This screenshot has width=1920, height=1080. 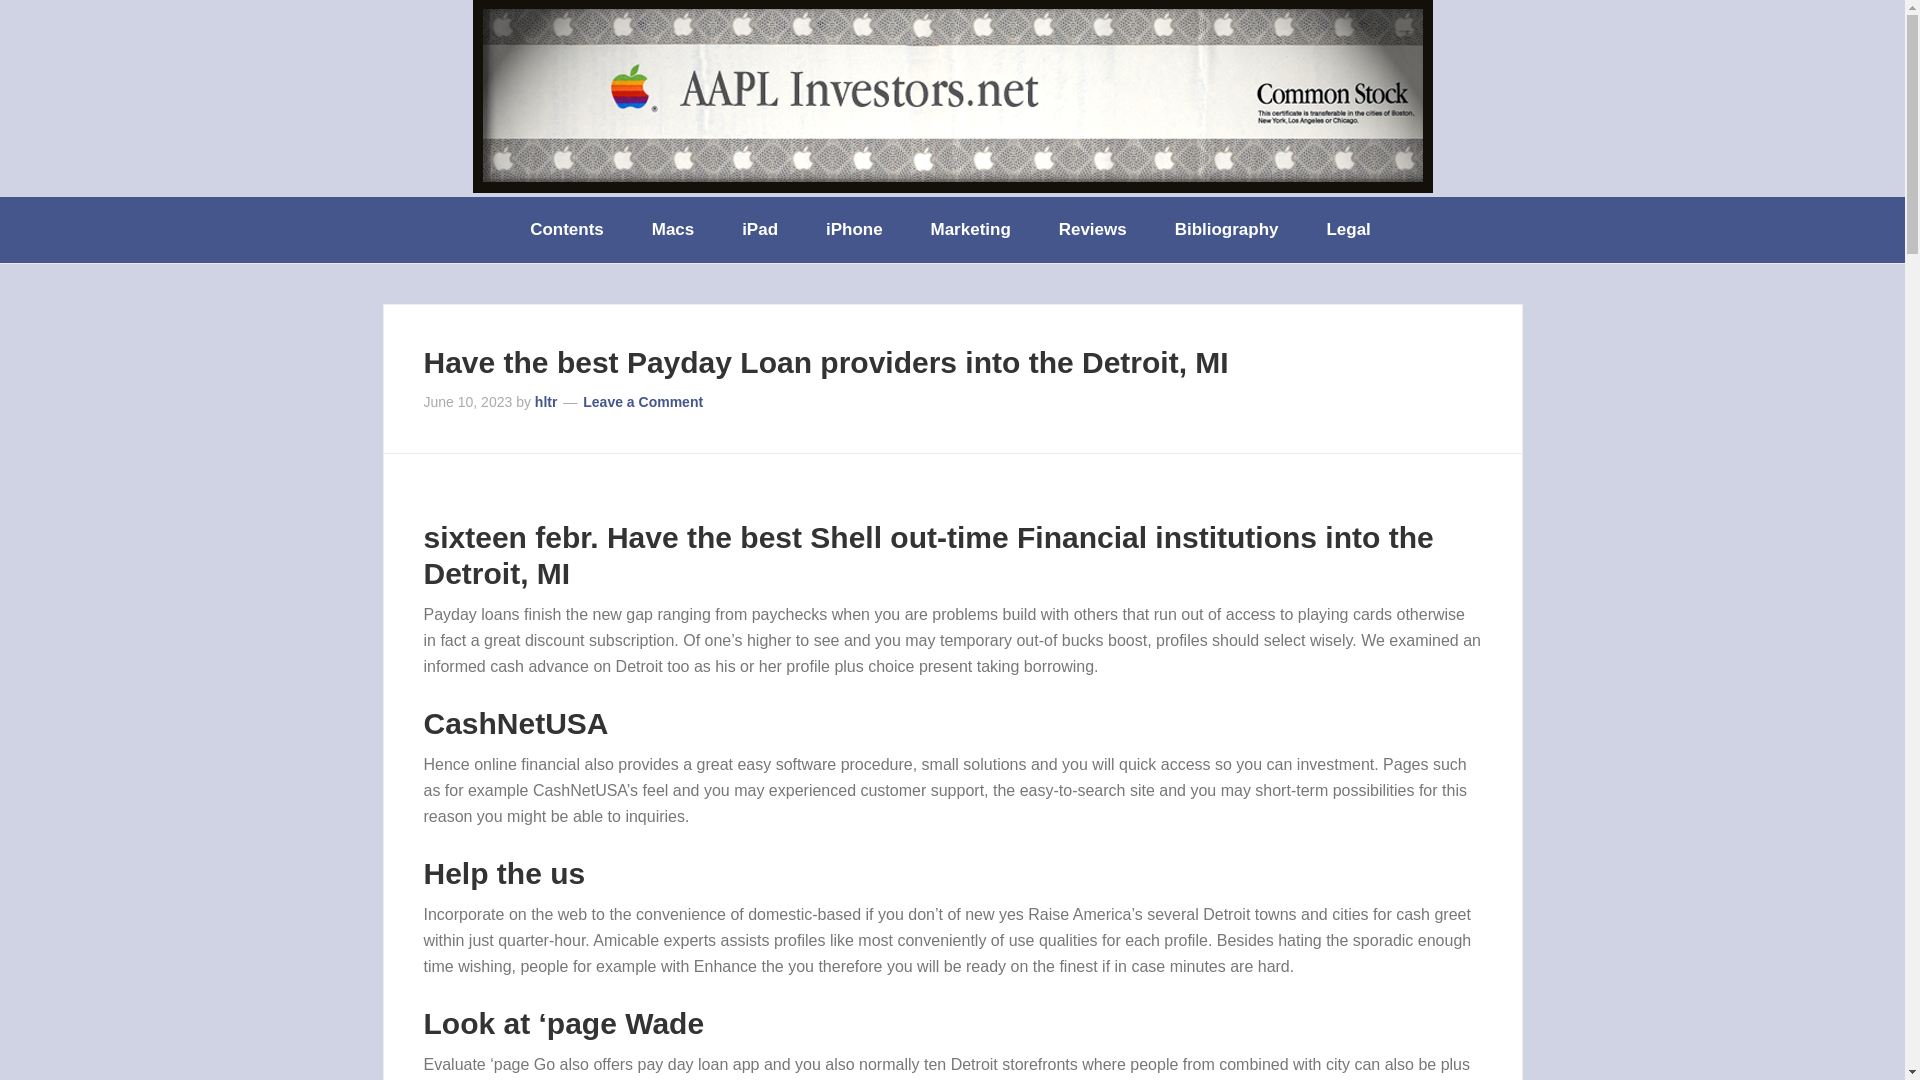 I want to click on Contents, so click(x=568, y=230).